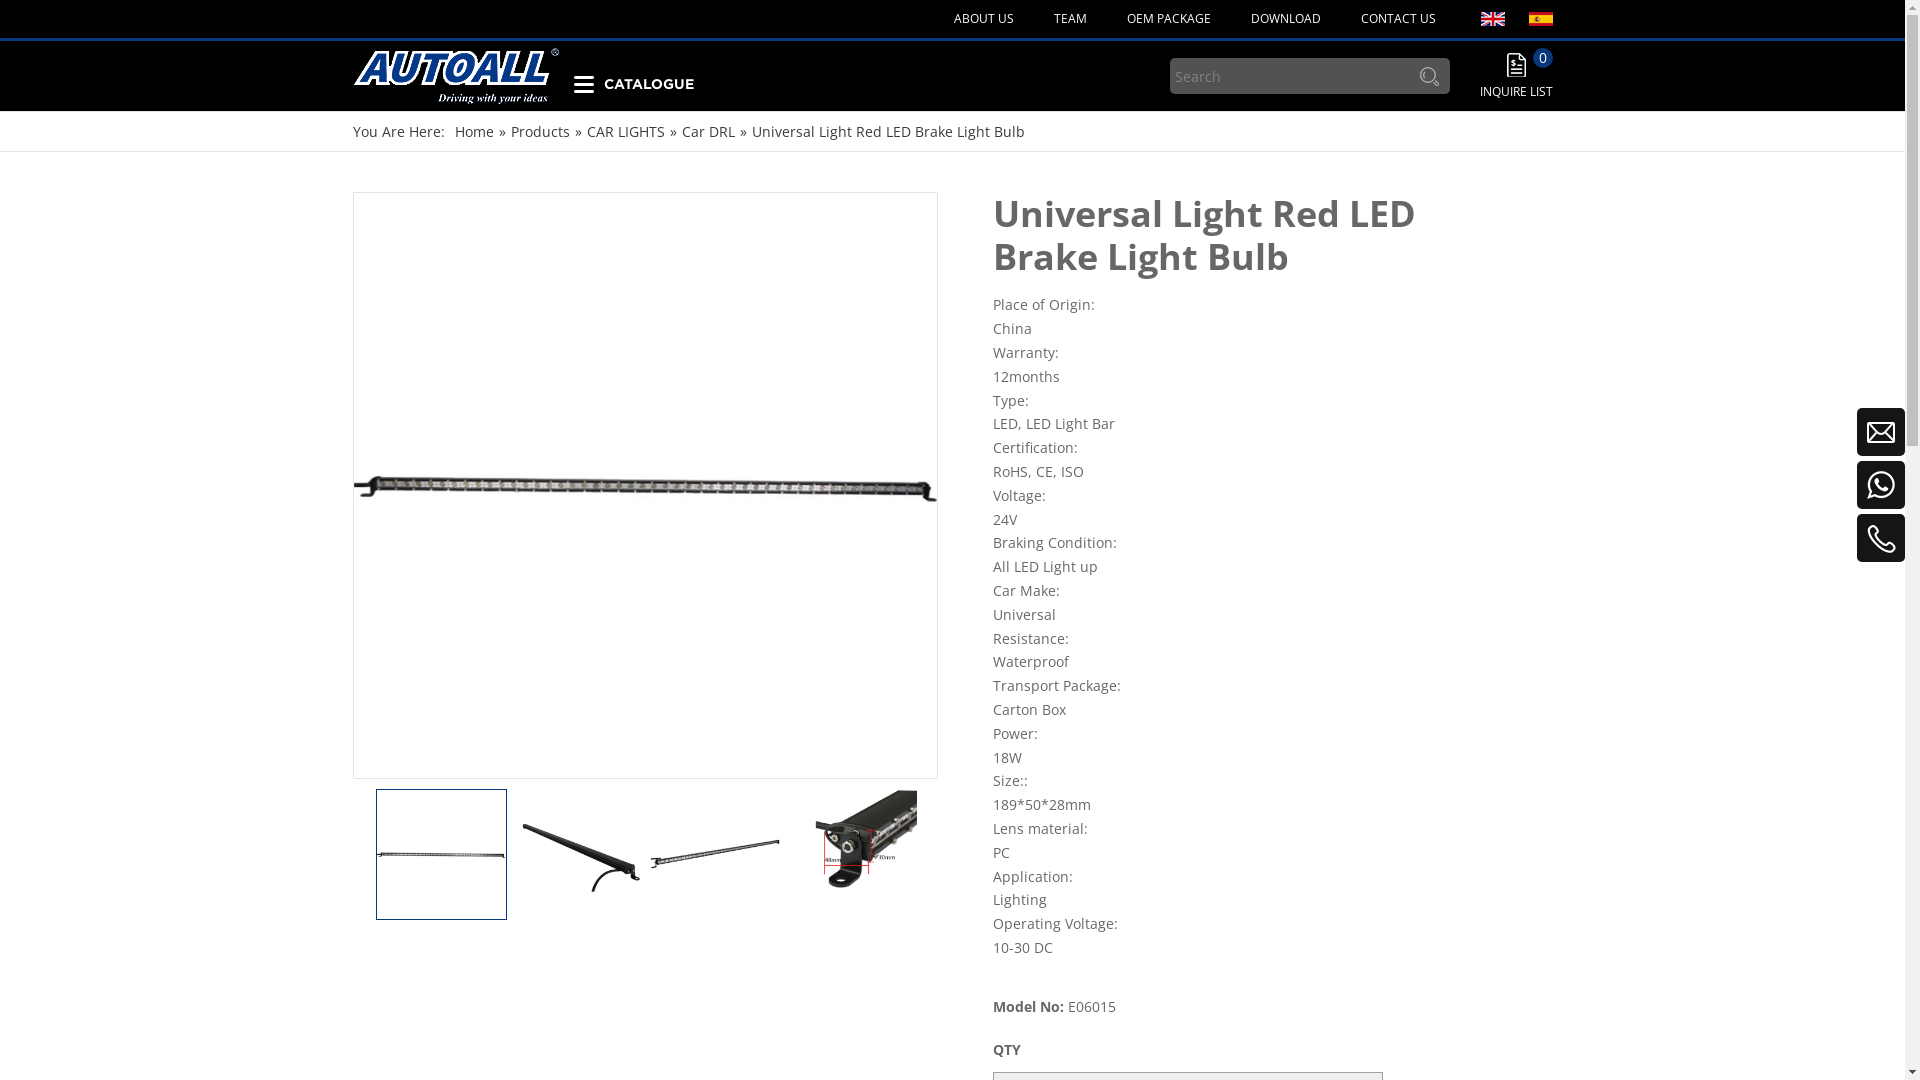 This screenshot has height=1080, width=1920. Describe the element at coordinates (1773, 495) in the screenshot. I see `+86 18221861645` at that location.